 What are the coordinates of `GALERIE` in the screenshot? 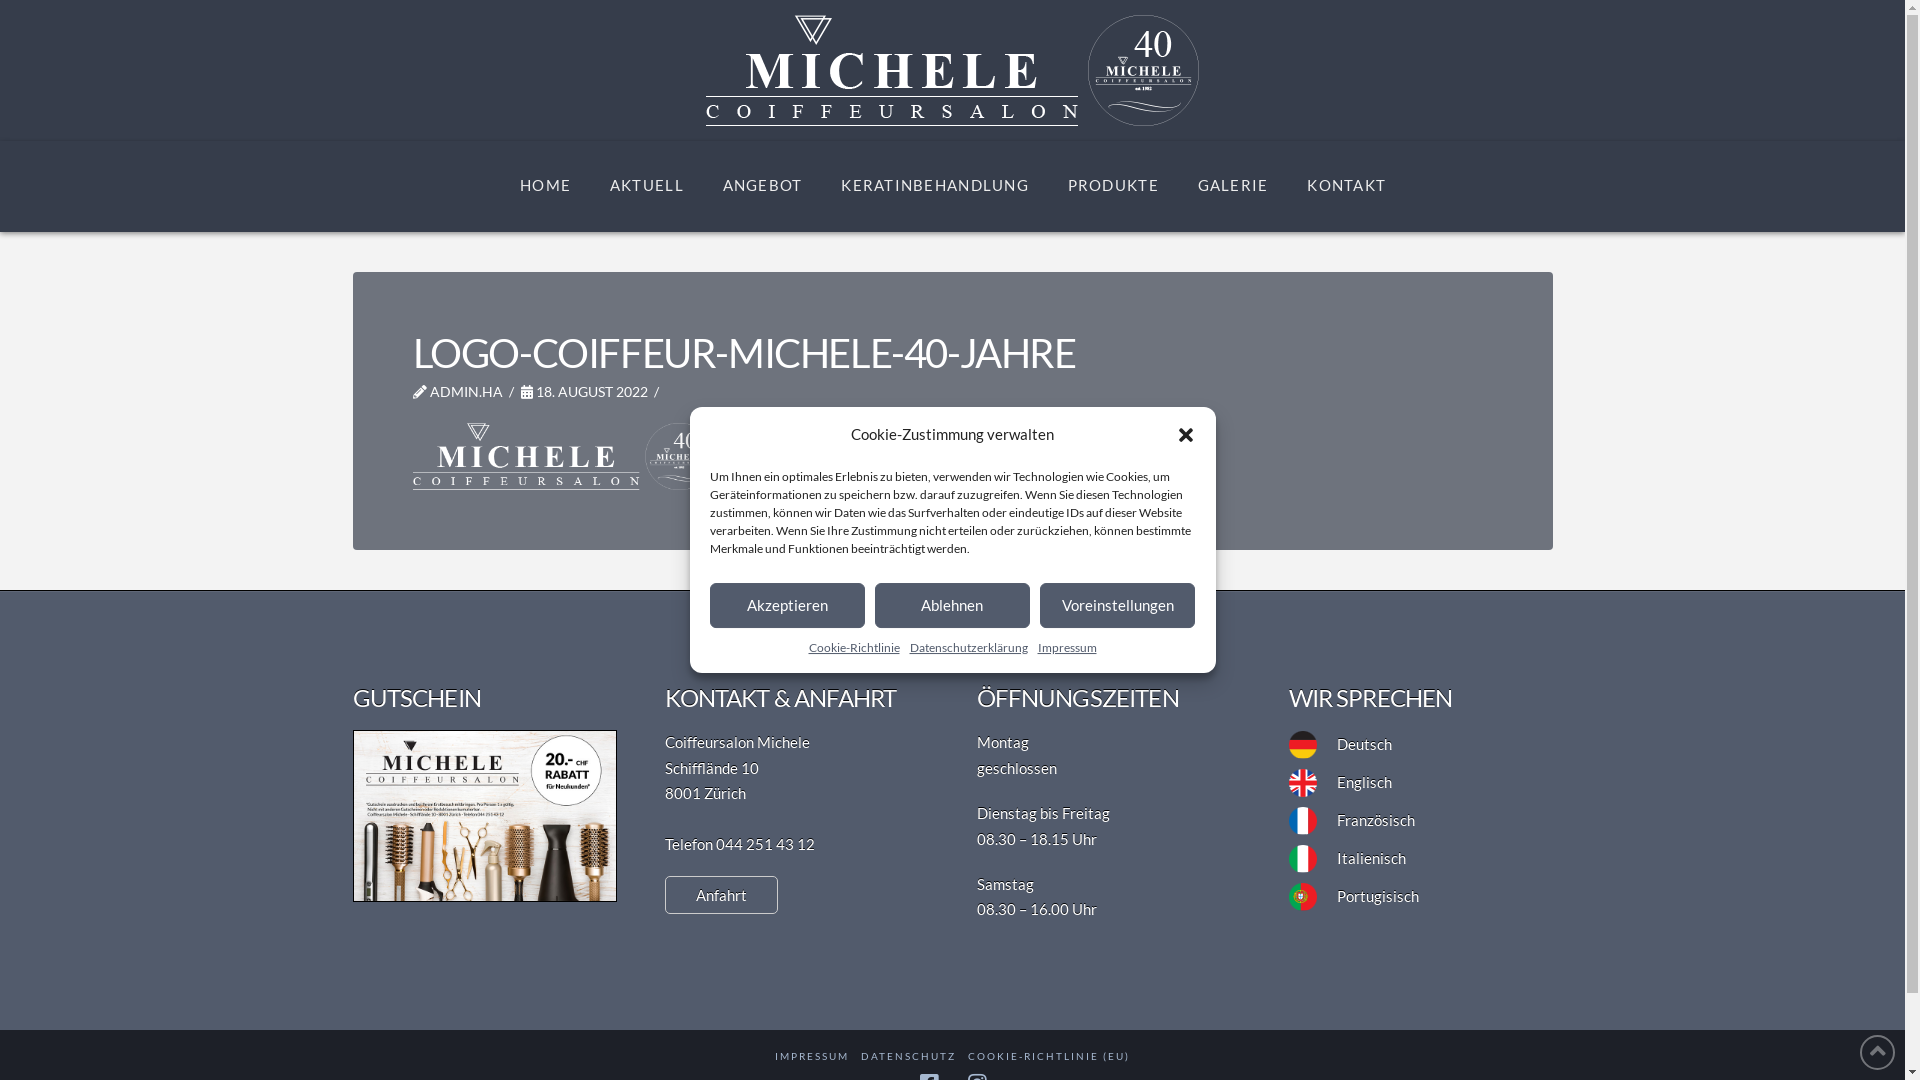 It's located at (1233, 186).